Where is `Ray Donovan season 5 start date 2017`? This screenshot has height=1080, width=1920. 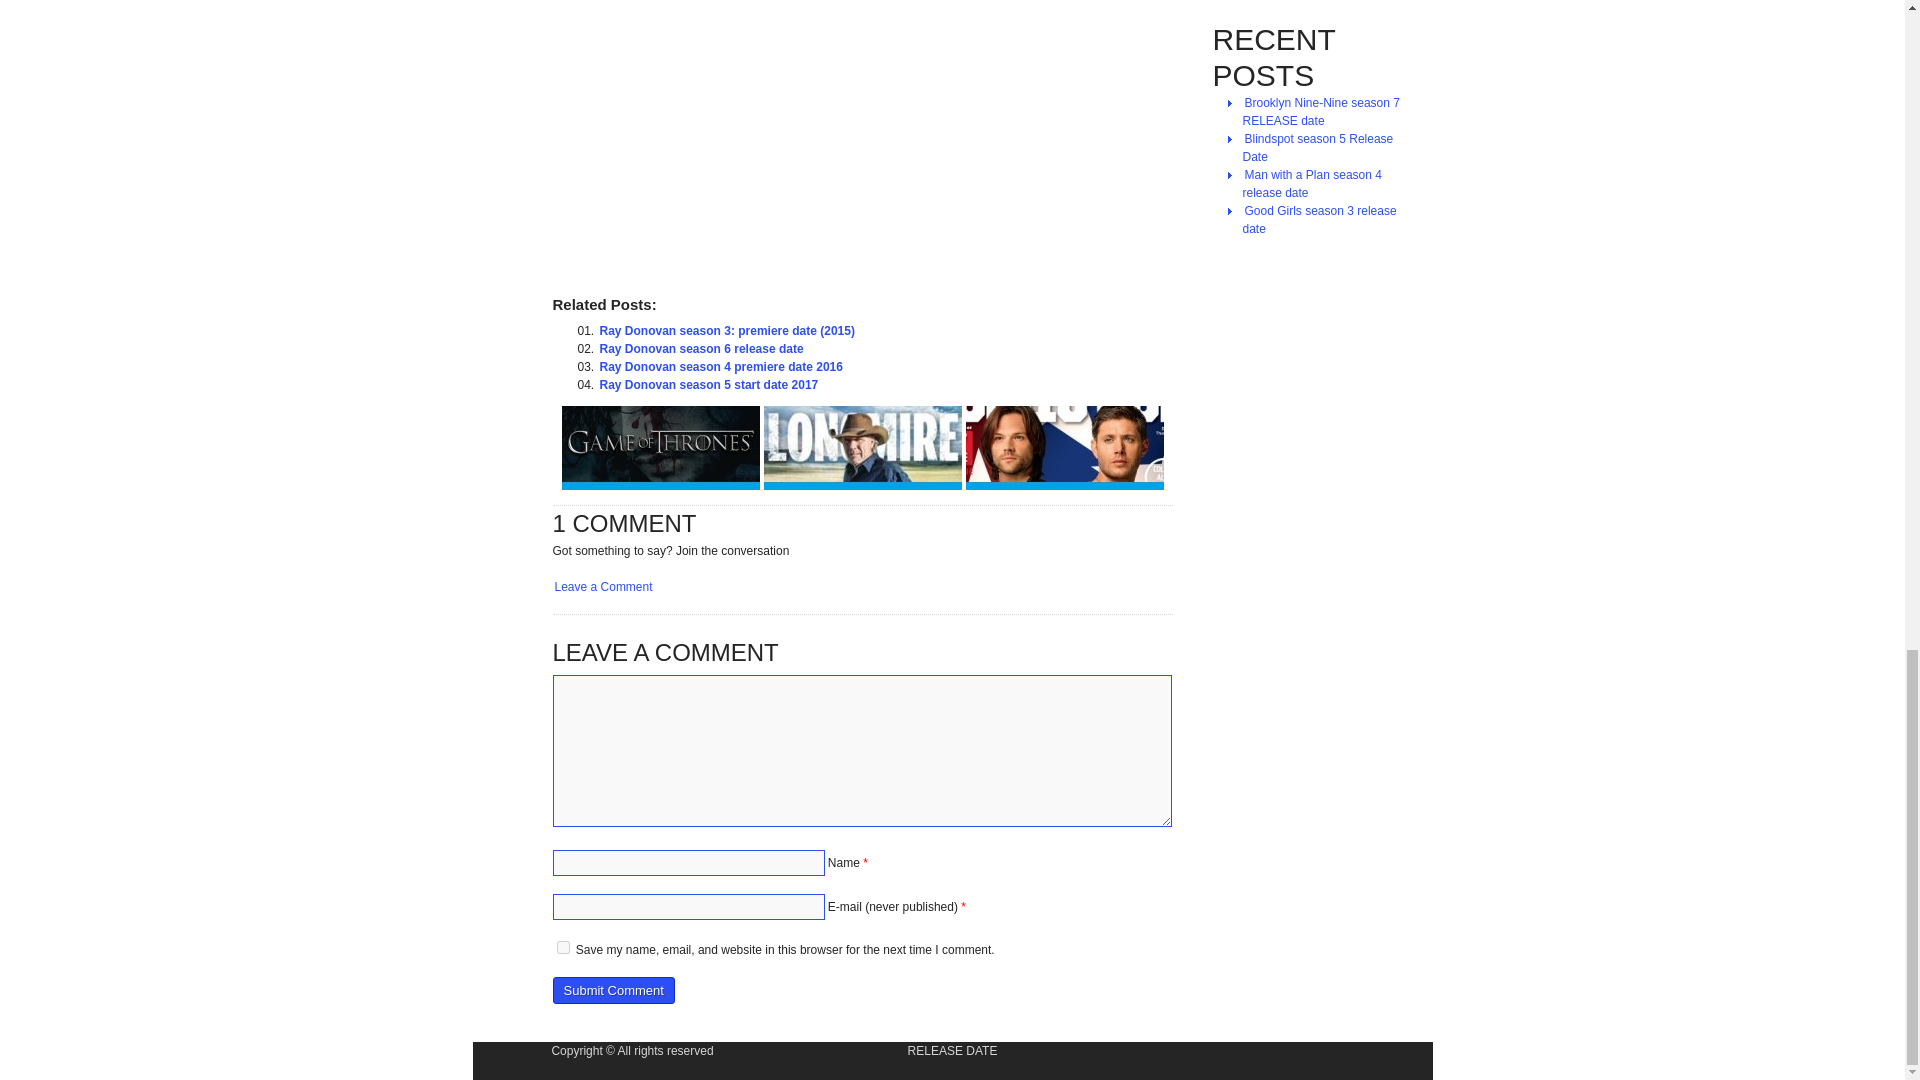 Ray Donovan season 5 start date 2017 is located at coordinates (709, 384).